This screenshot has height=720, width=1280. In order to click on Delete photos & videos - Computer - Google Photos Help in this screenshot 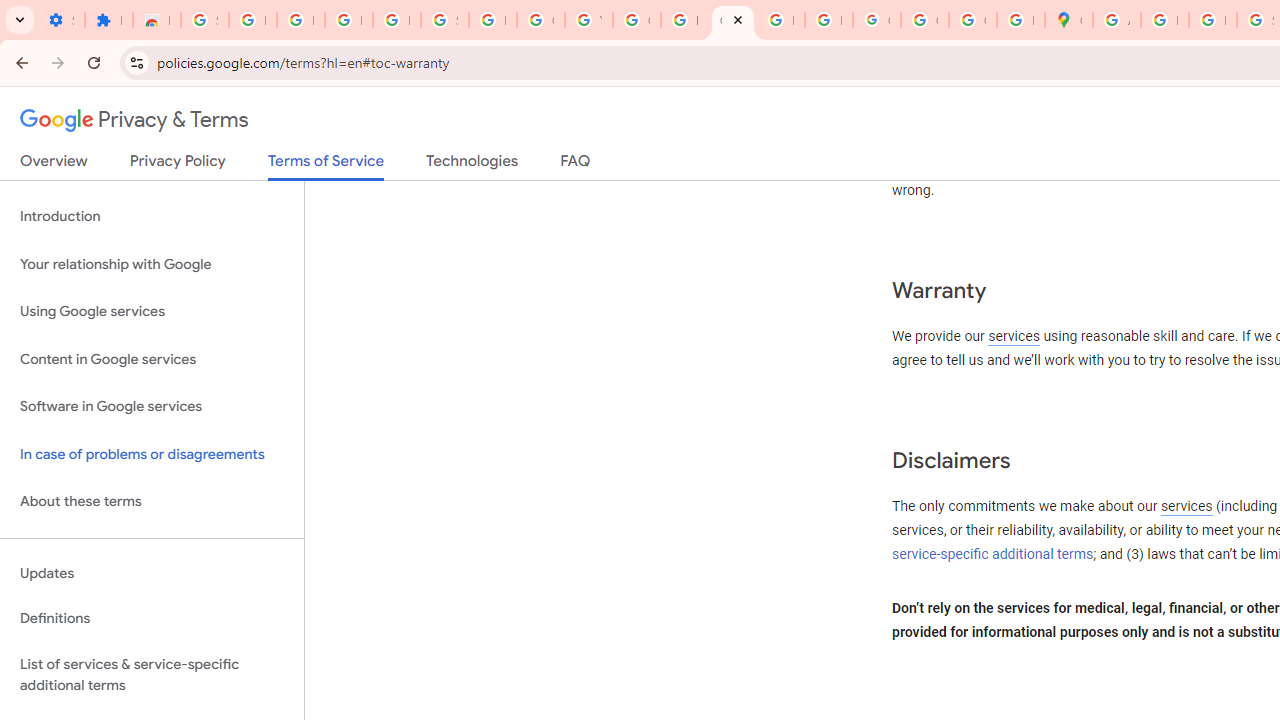, I will do `click(300, 20)`.